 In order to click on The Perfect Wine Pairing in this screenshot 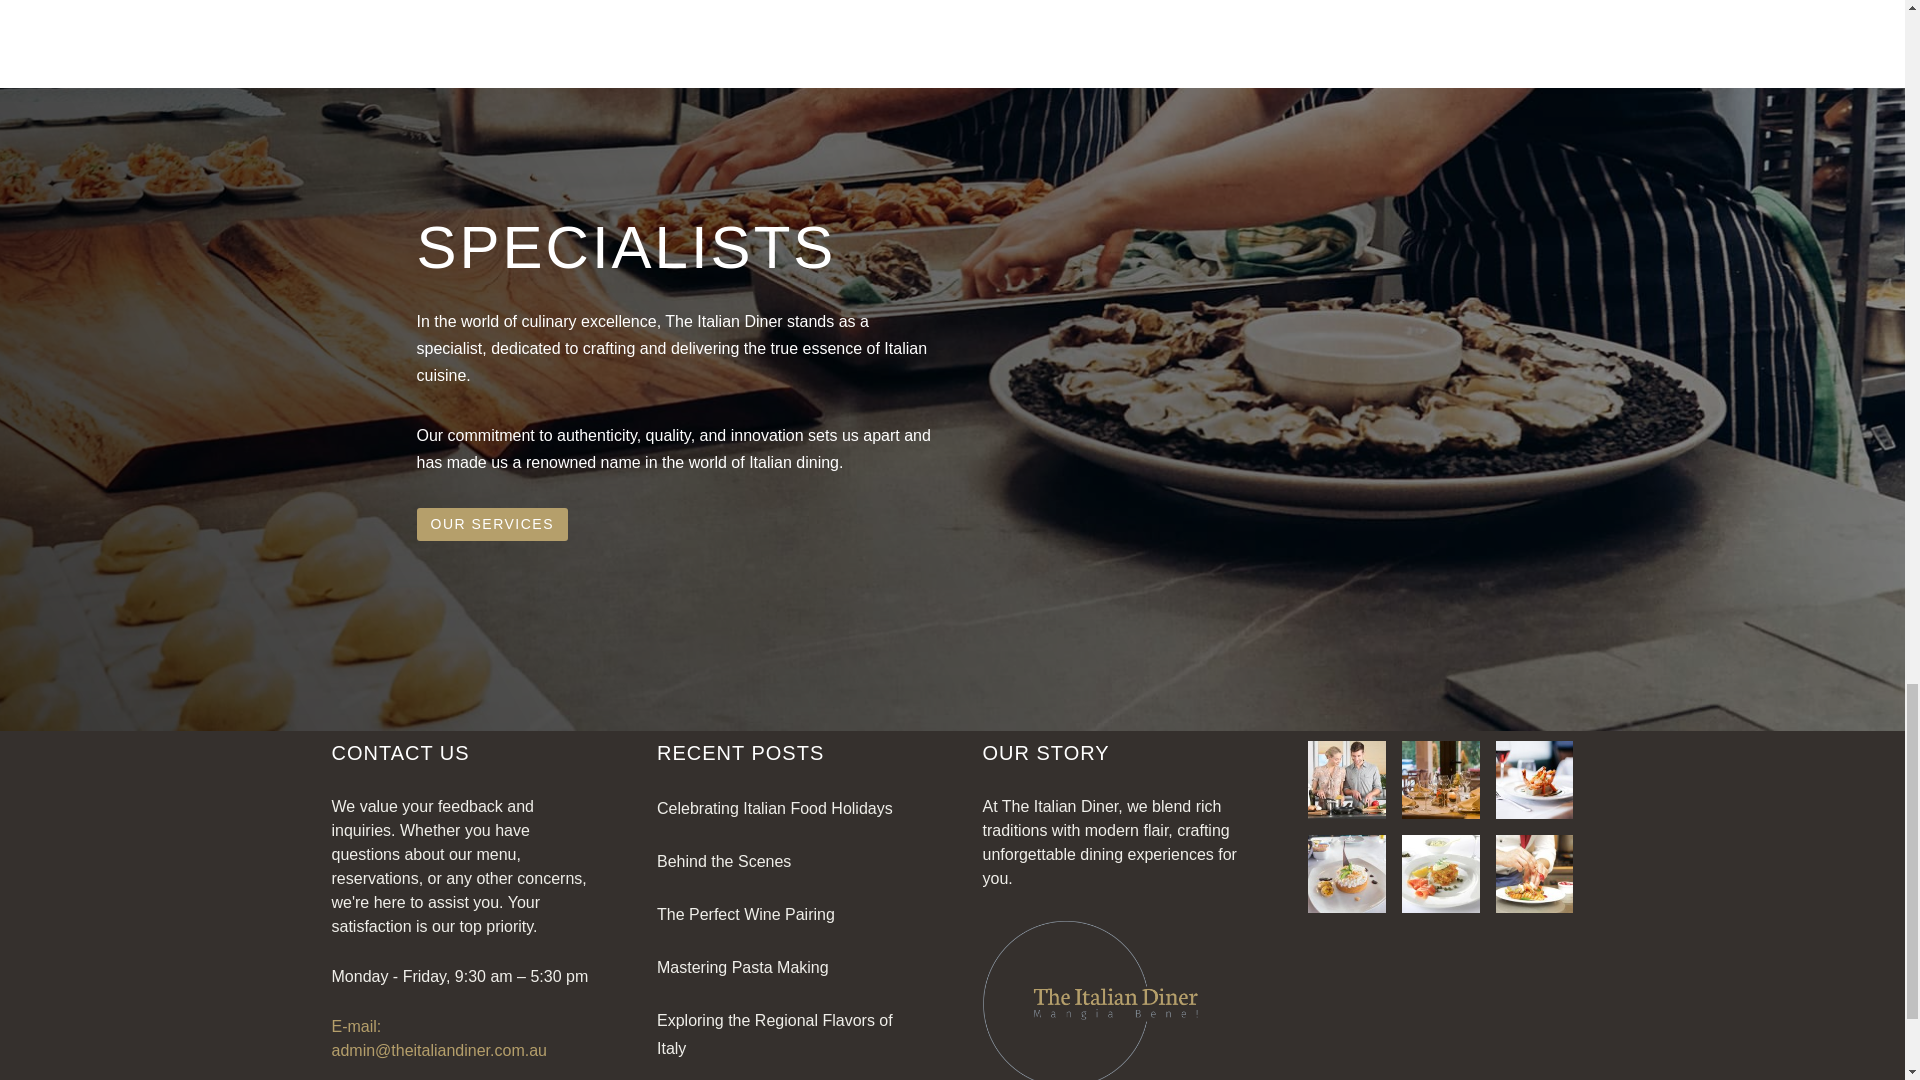, I will do `click(746, 914)`.